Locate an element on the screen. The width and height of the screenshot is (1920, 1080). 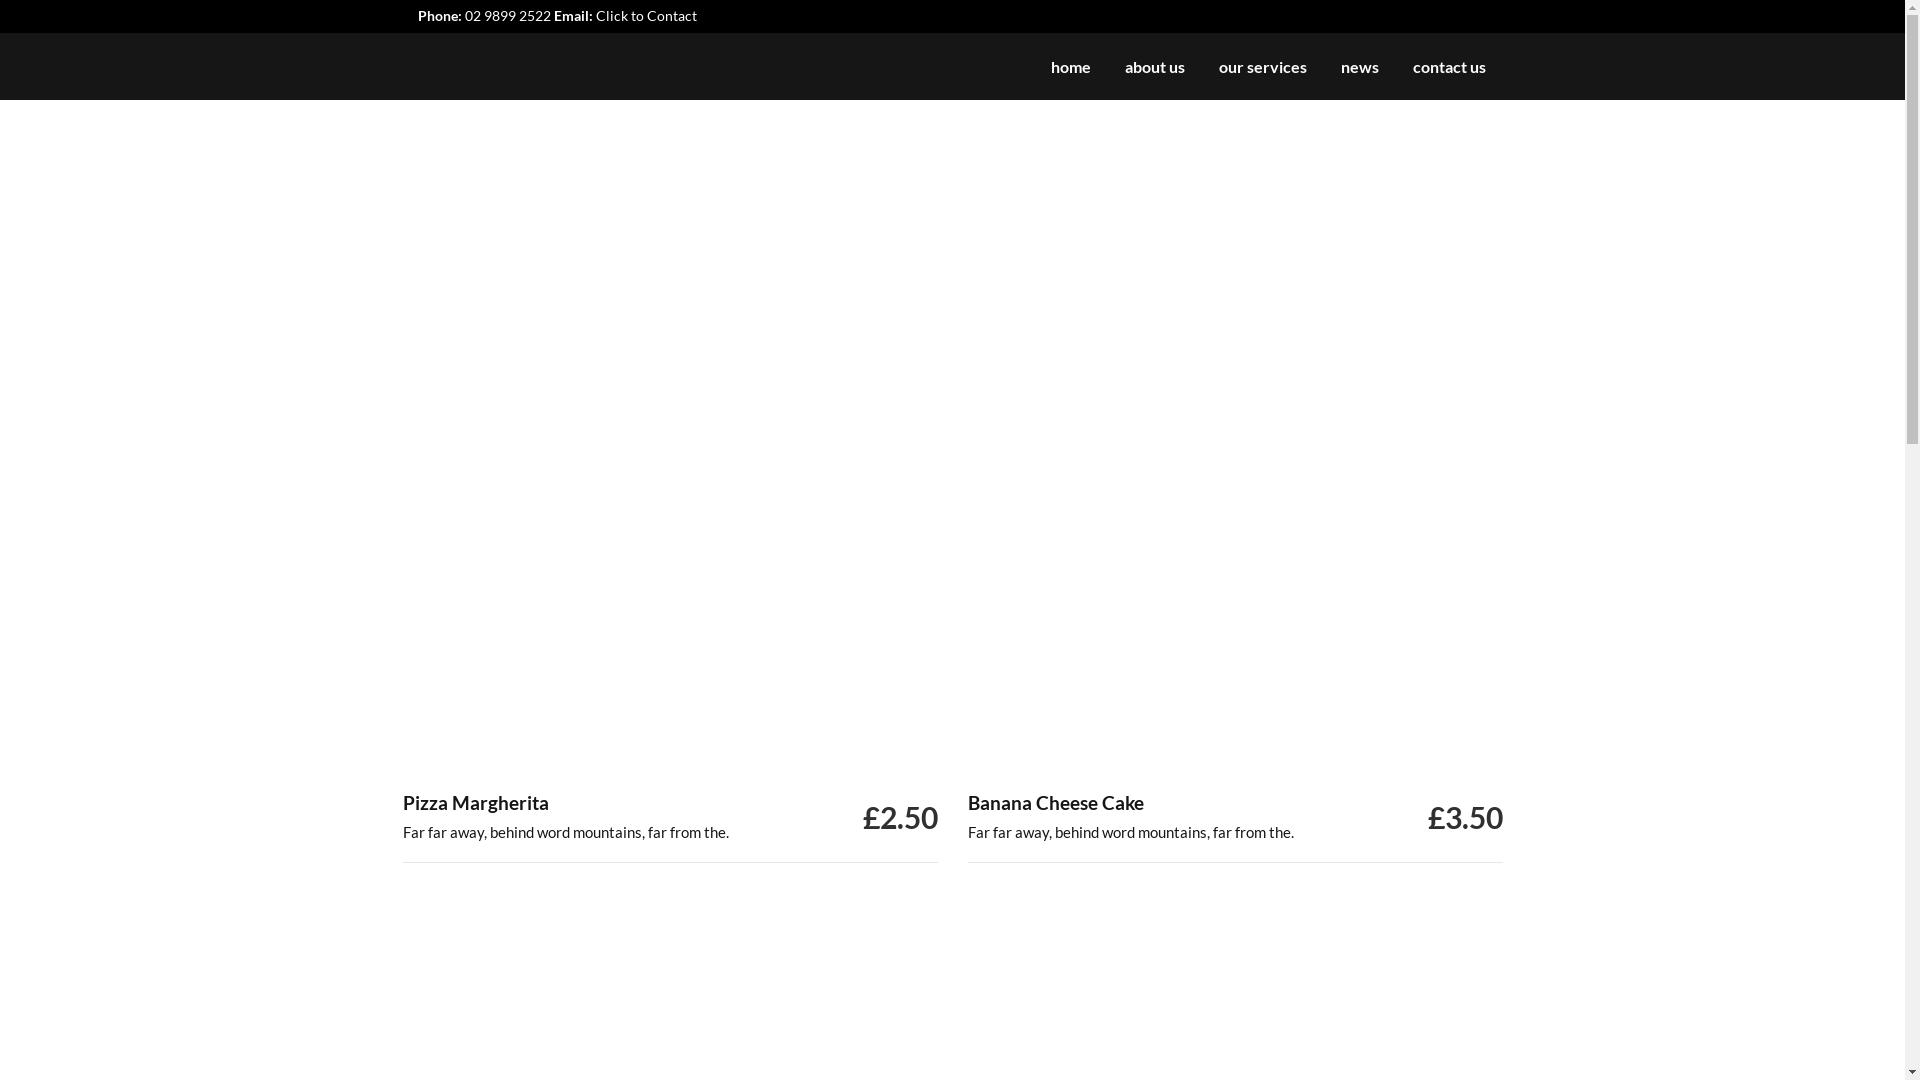
Click to Contact is located at coordinates (646, 16).